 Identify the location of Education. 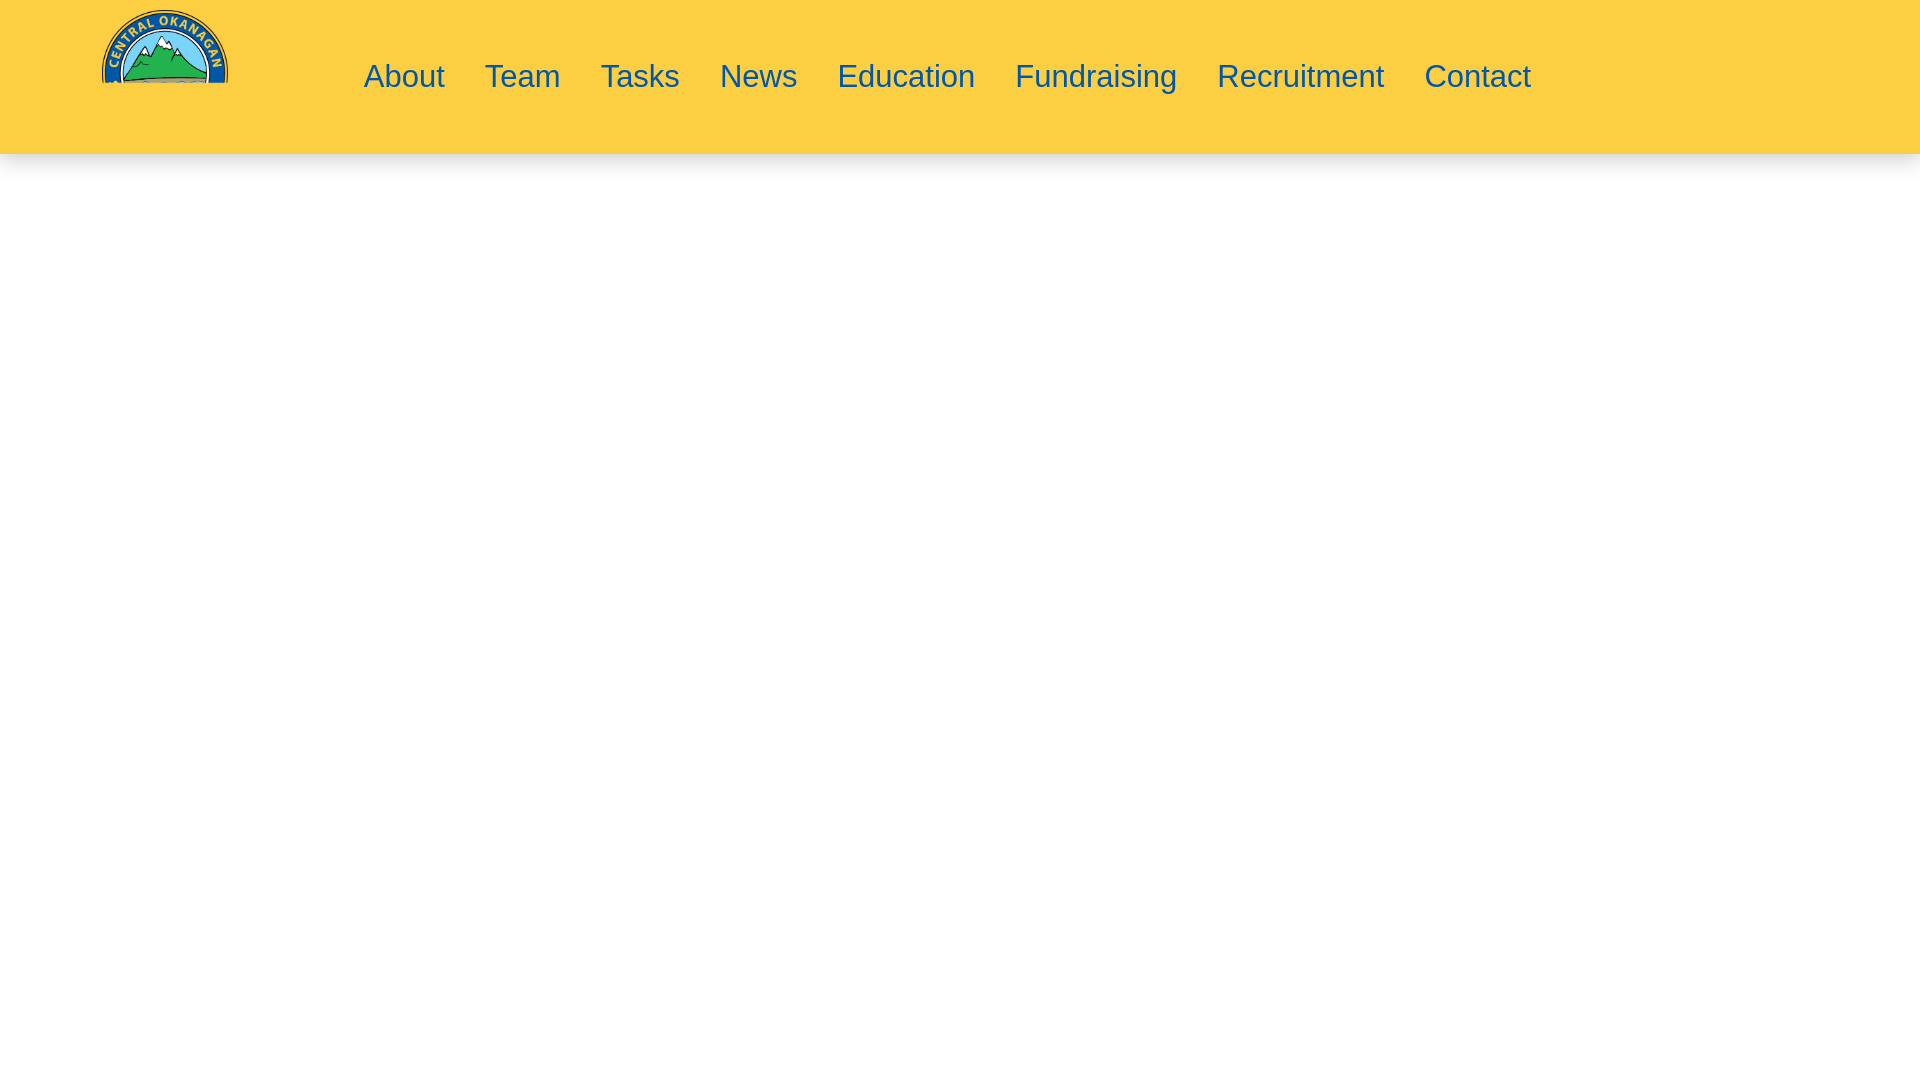
(906, 77).